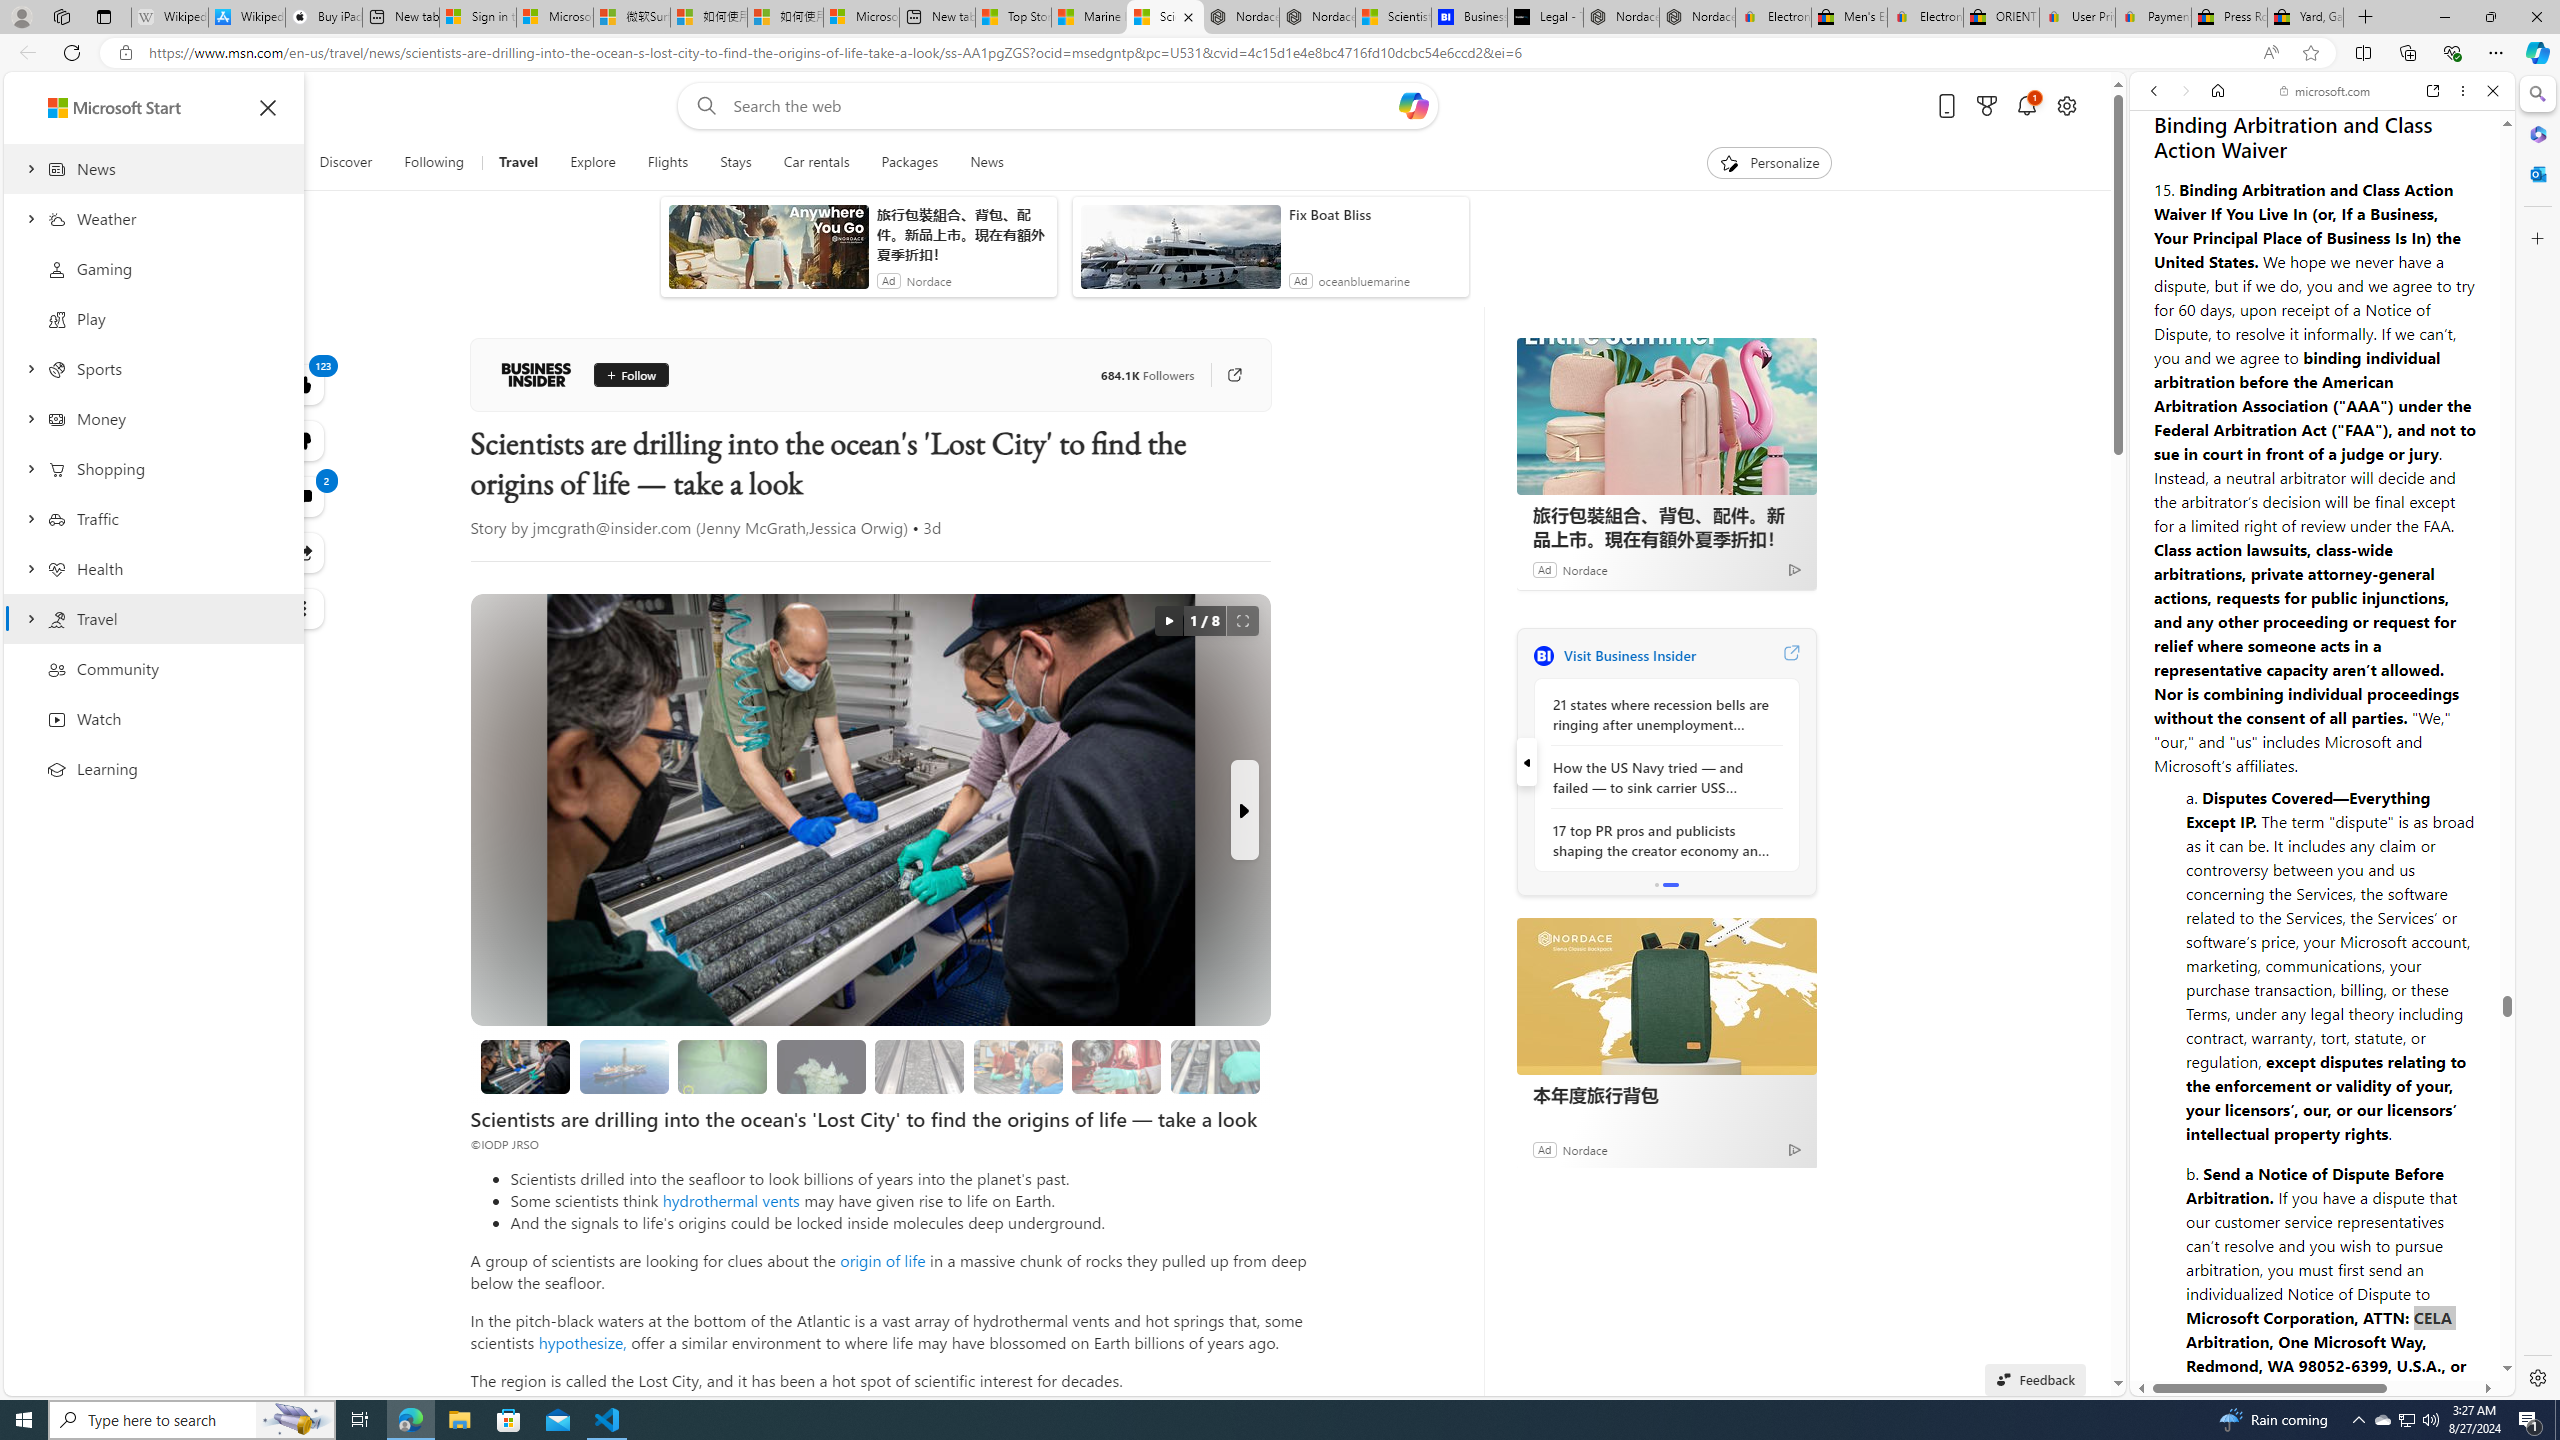 The height and width of the screenshot is (1440, 2560). Describe the element at coordinates (1234, 374) in the screenshot. I see `Go to publisher's site` at that location.